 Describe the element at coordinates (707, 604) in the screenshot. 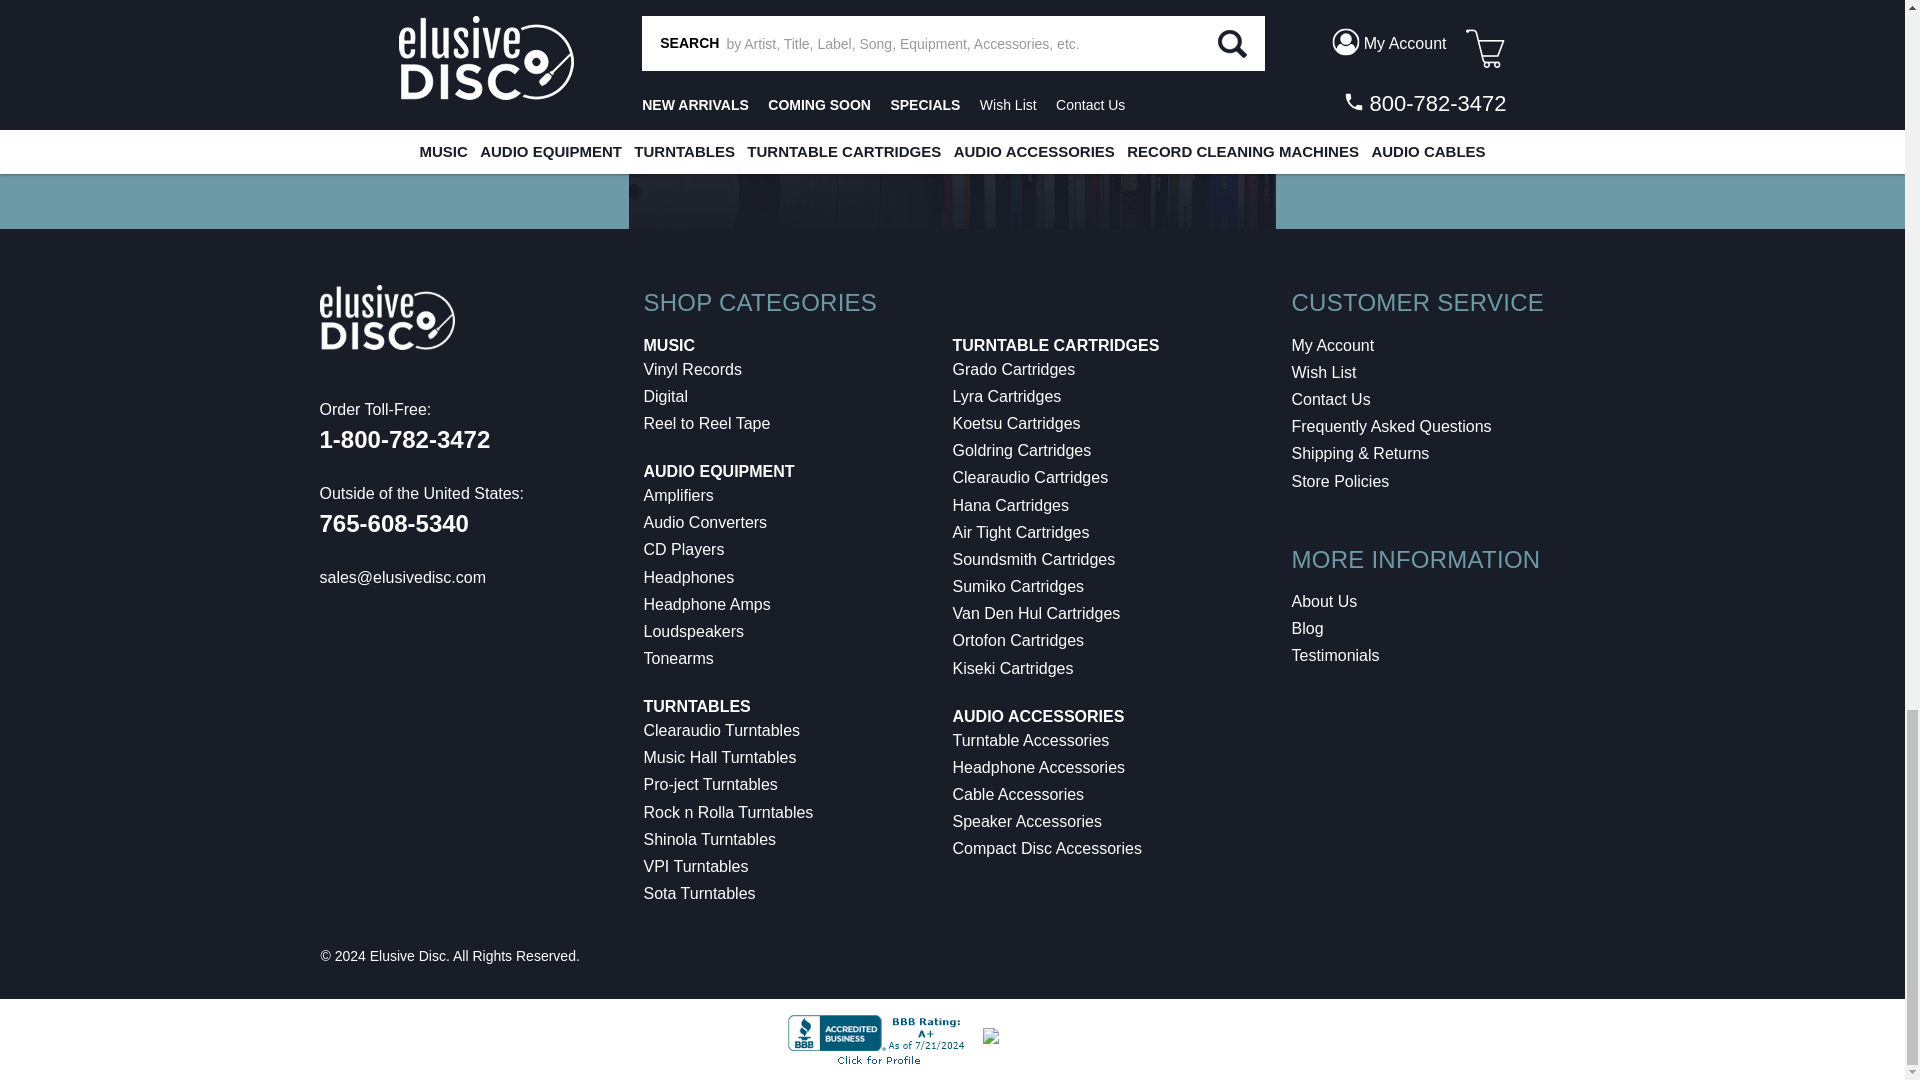

I see `Headphone Amp` at that location.